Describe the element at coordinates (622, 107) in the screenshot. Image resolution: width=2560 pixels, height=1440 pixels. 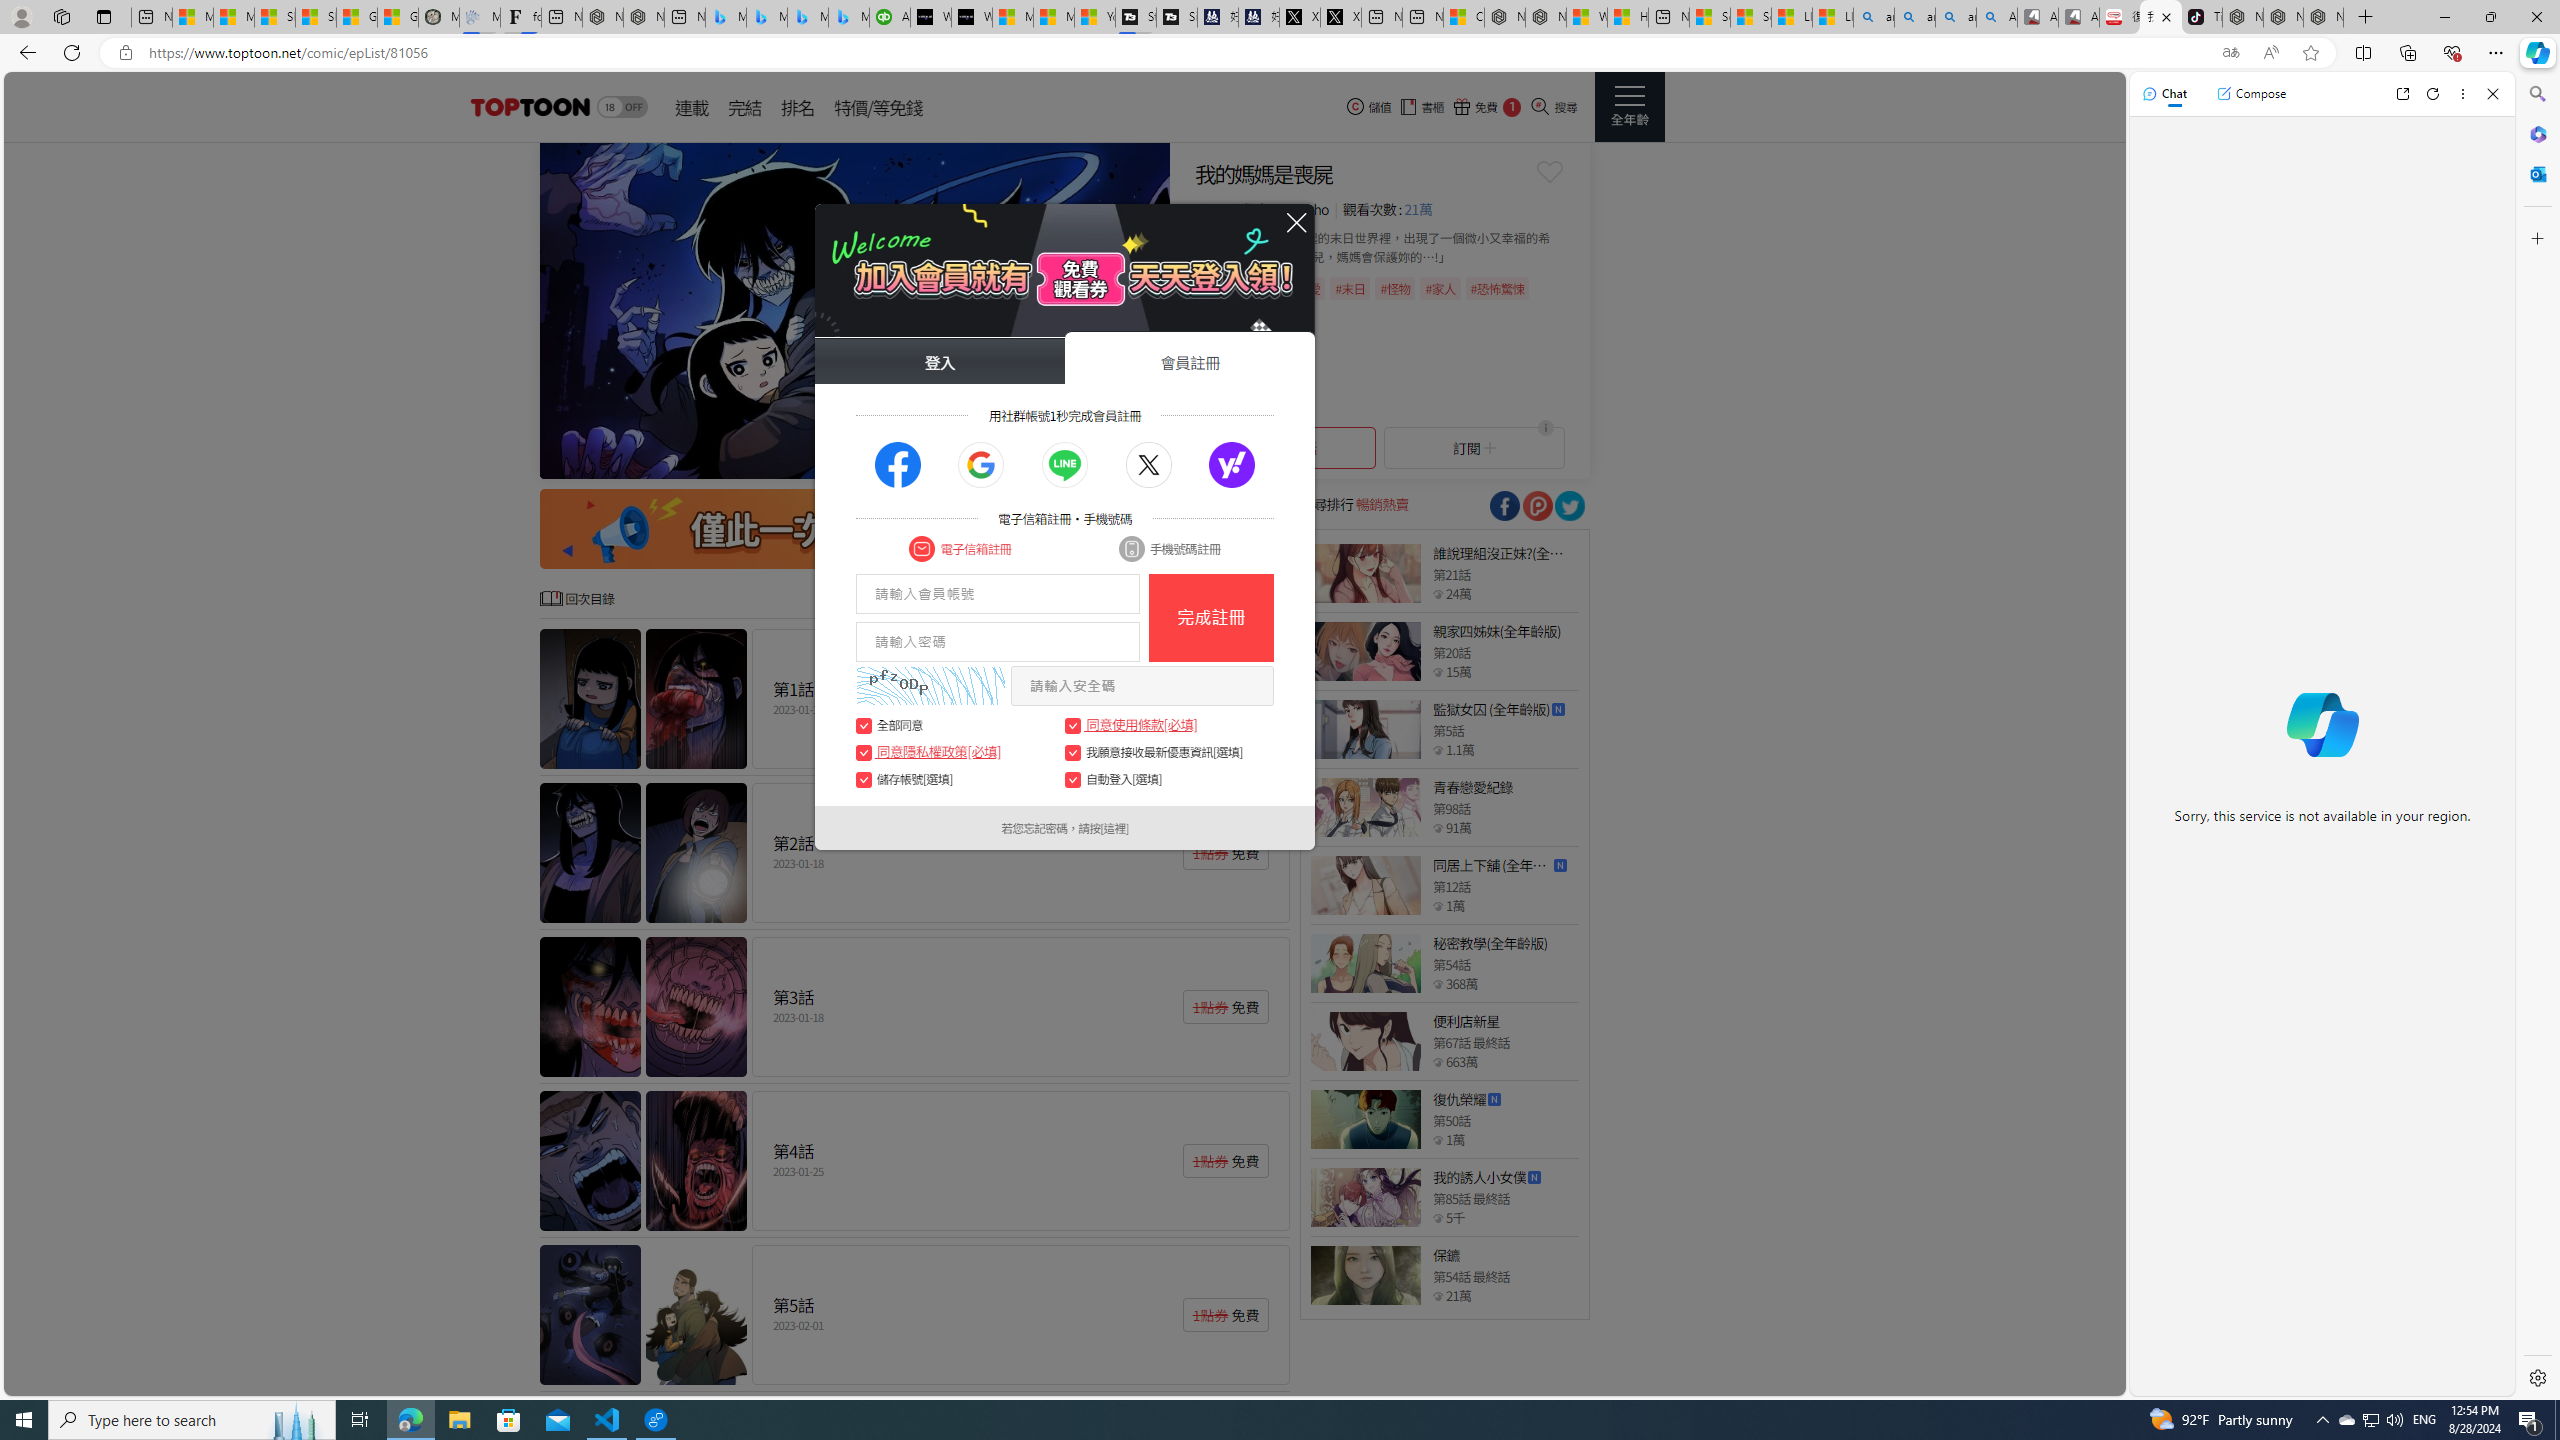
I see `Class:  switch_18mode actionAdultBtn` at that location.